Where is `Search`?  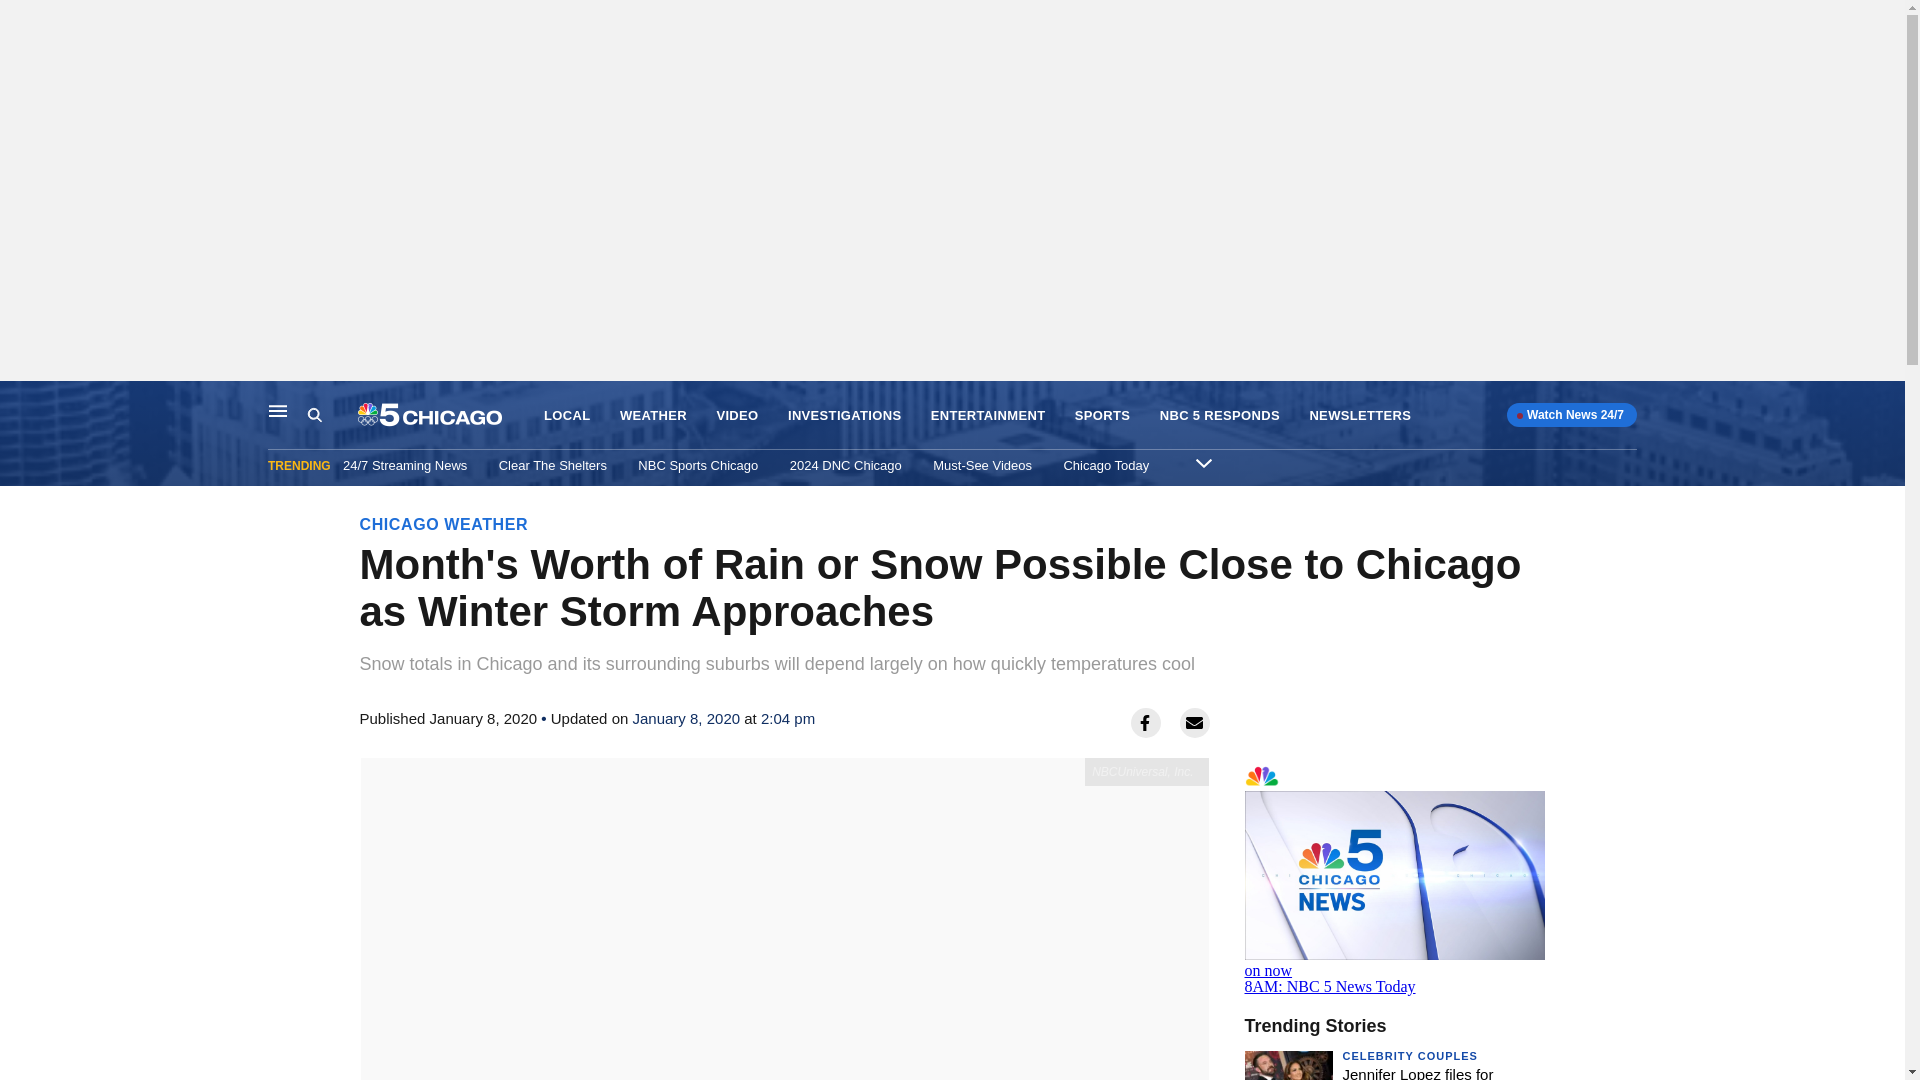 Search is located at coordinates (332, 415).